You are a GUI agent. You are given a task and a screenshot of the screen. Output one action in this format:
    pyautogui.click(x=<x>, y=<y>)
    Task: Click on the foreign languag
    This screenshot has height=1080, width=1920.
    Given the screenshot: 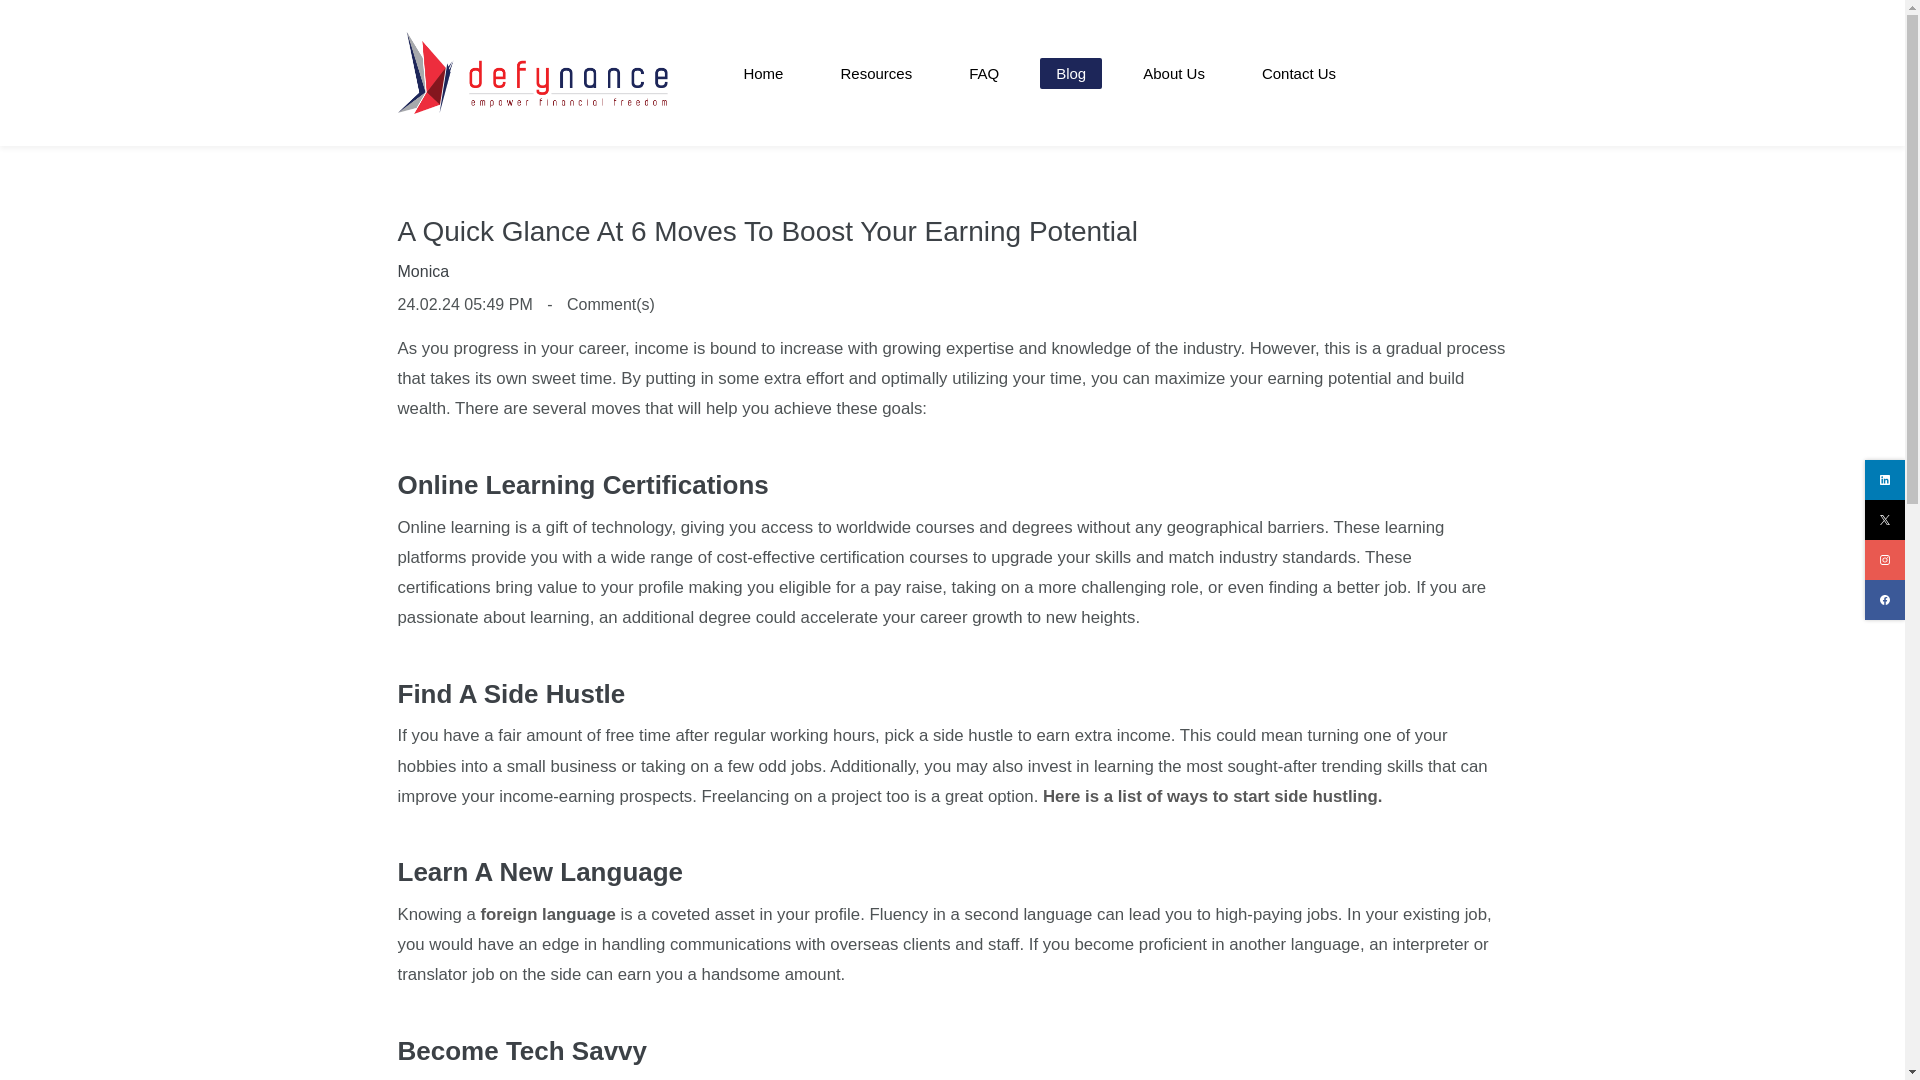 What is the action you would take?
    pyautogui.click(x=518, y=914)
    